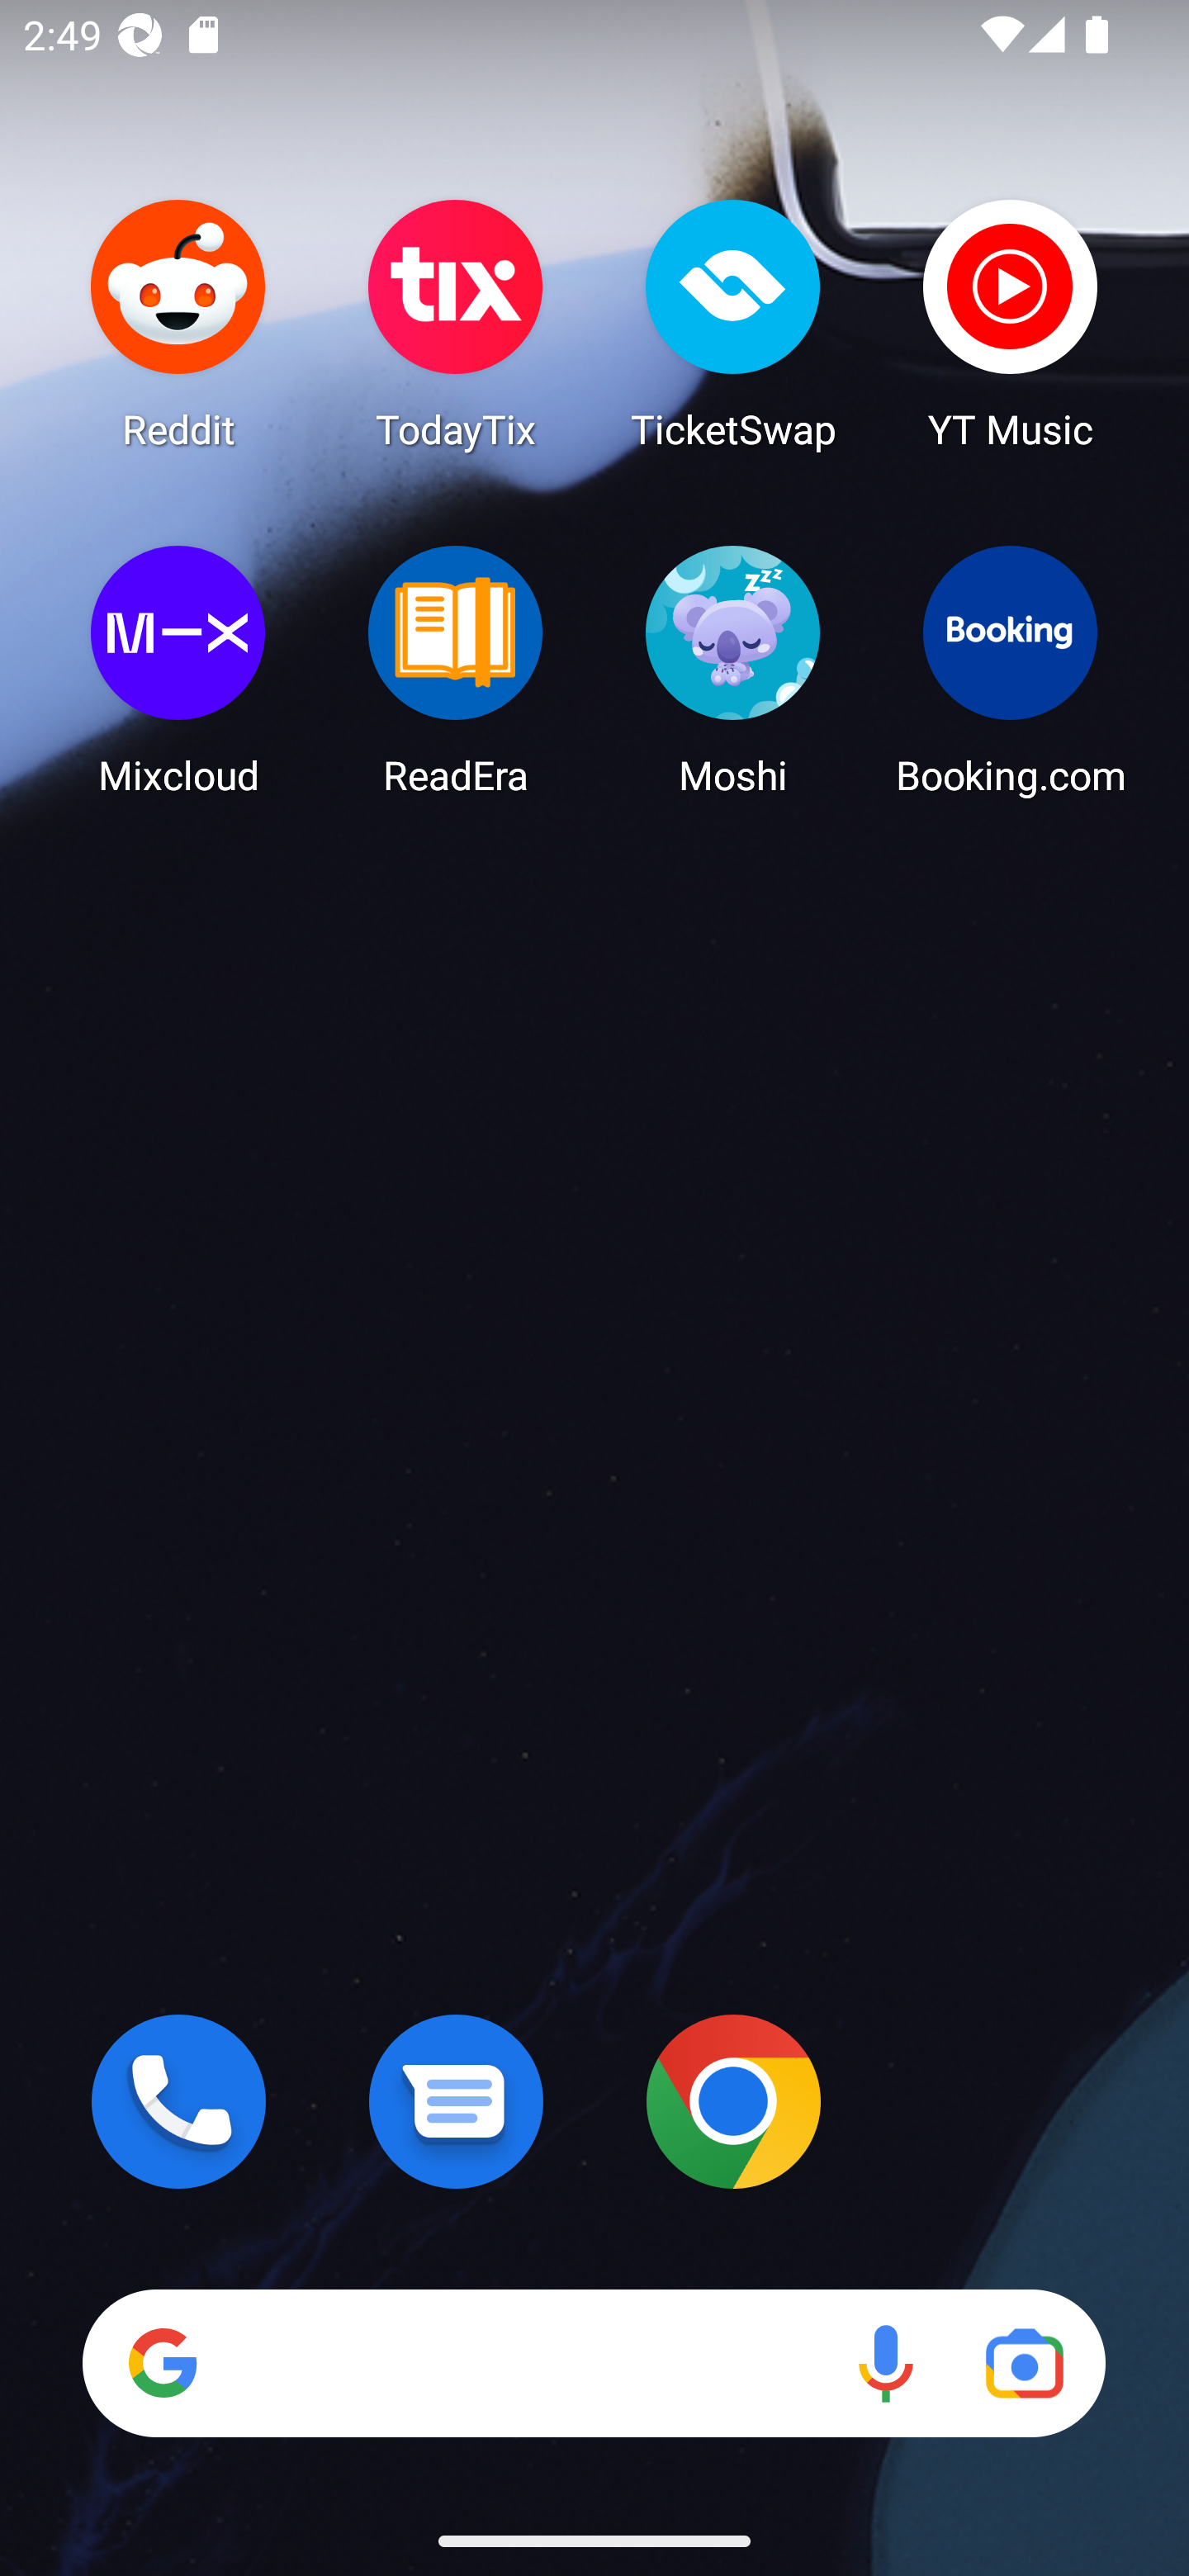  I want to click on Voice search, so click(885, 2363).